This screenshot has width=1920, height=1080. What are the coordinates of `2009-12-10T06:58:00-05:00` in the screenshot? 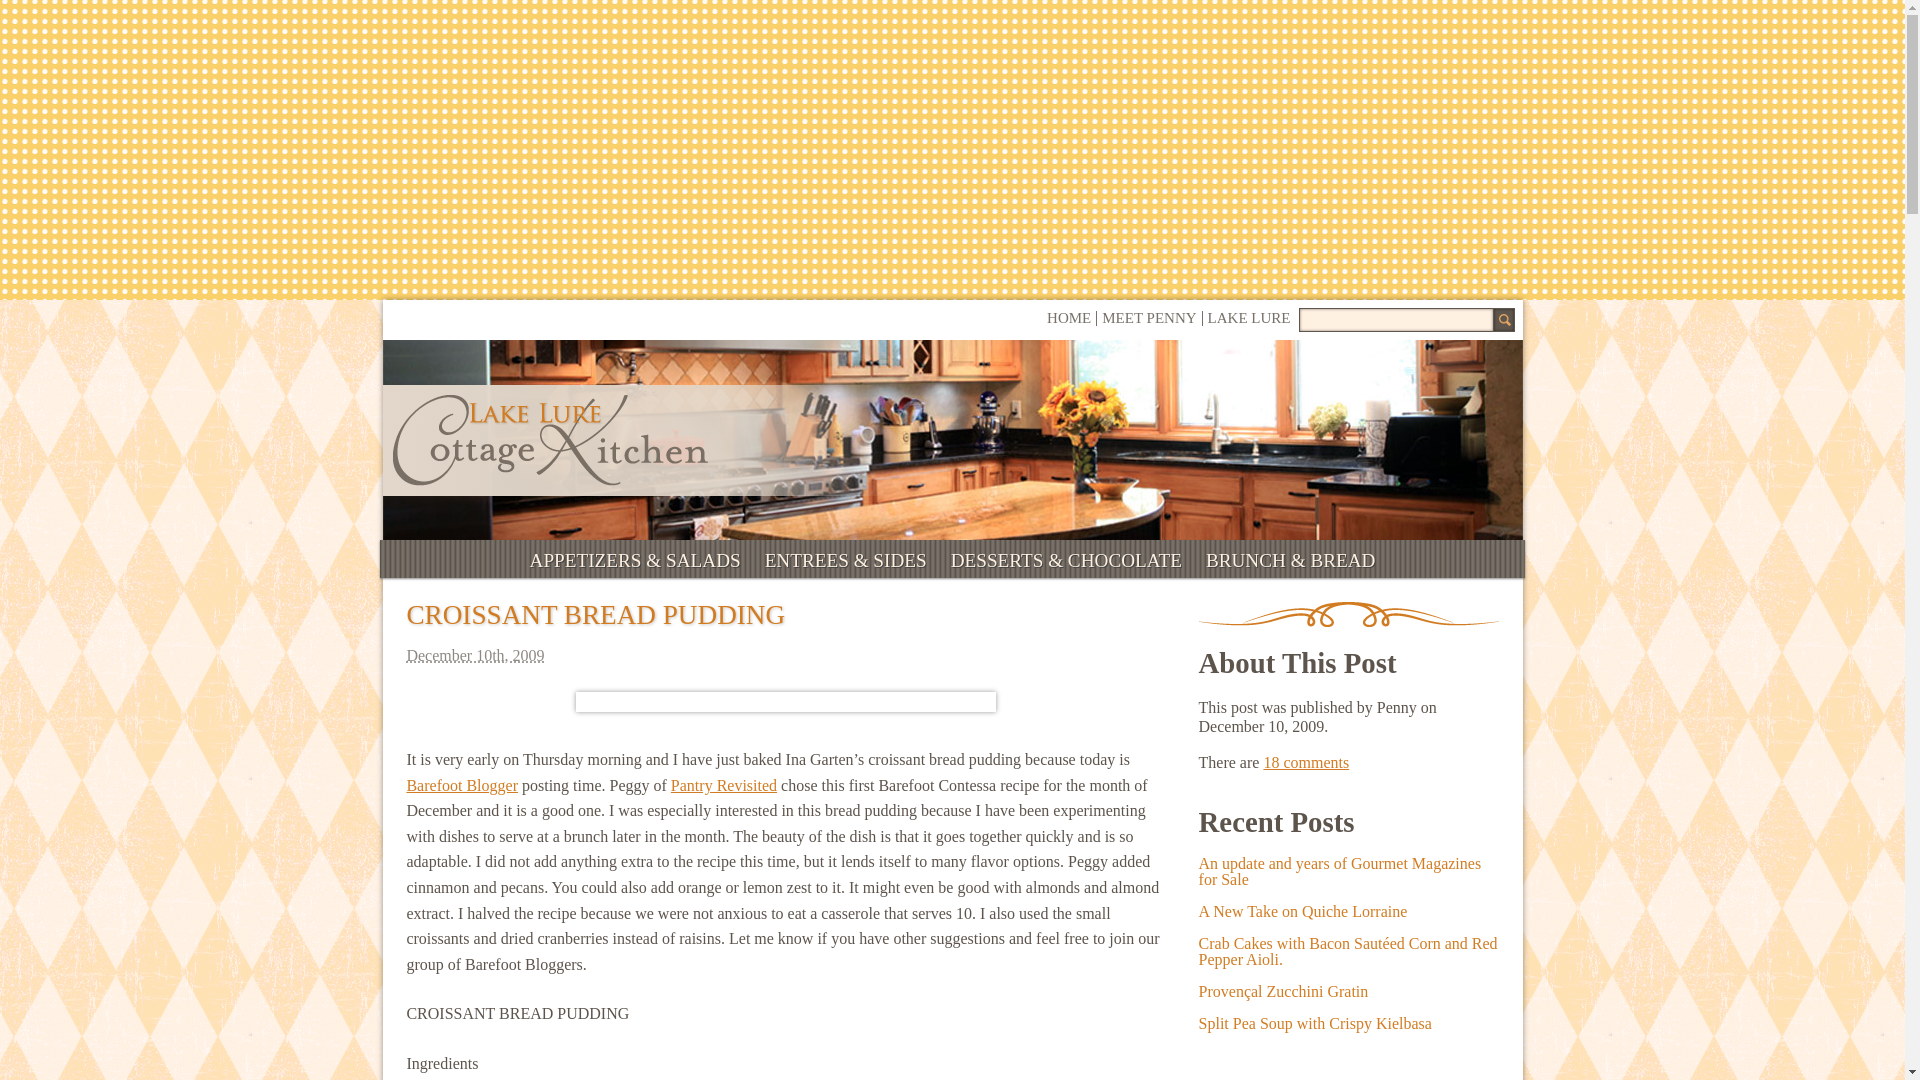 It's located at (785, 656).